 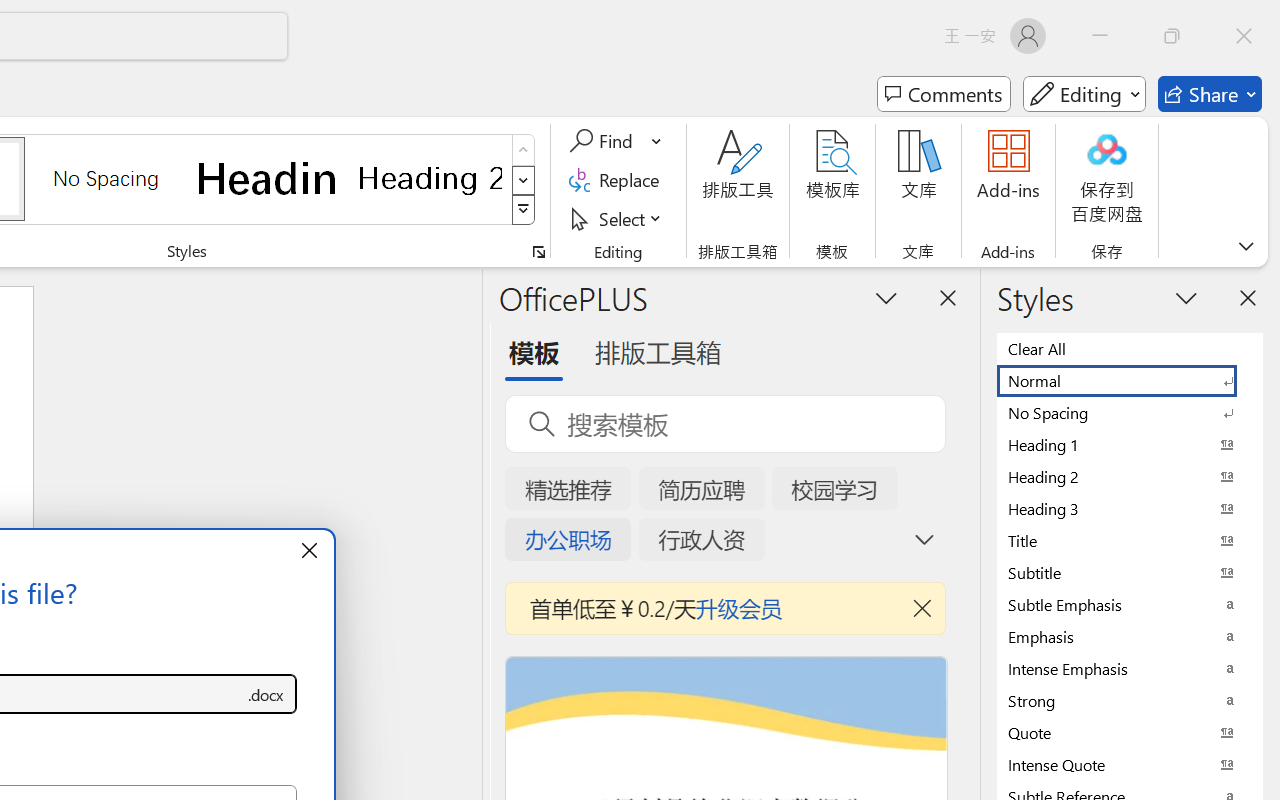 I want to click on Heading 3, so click(x=1130, y=508).